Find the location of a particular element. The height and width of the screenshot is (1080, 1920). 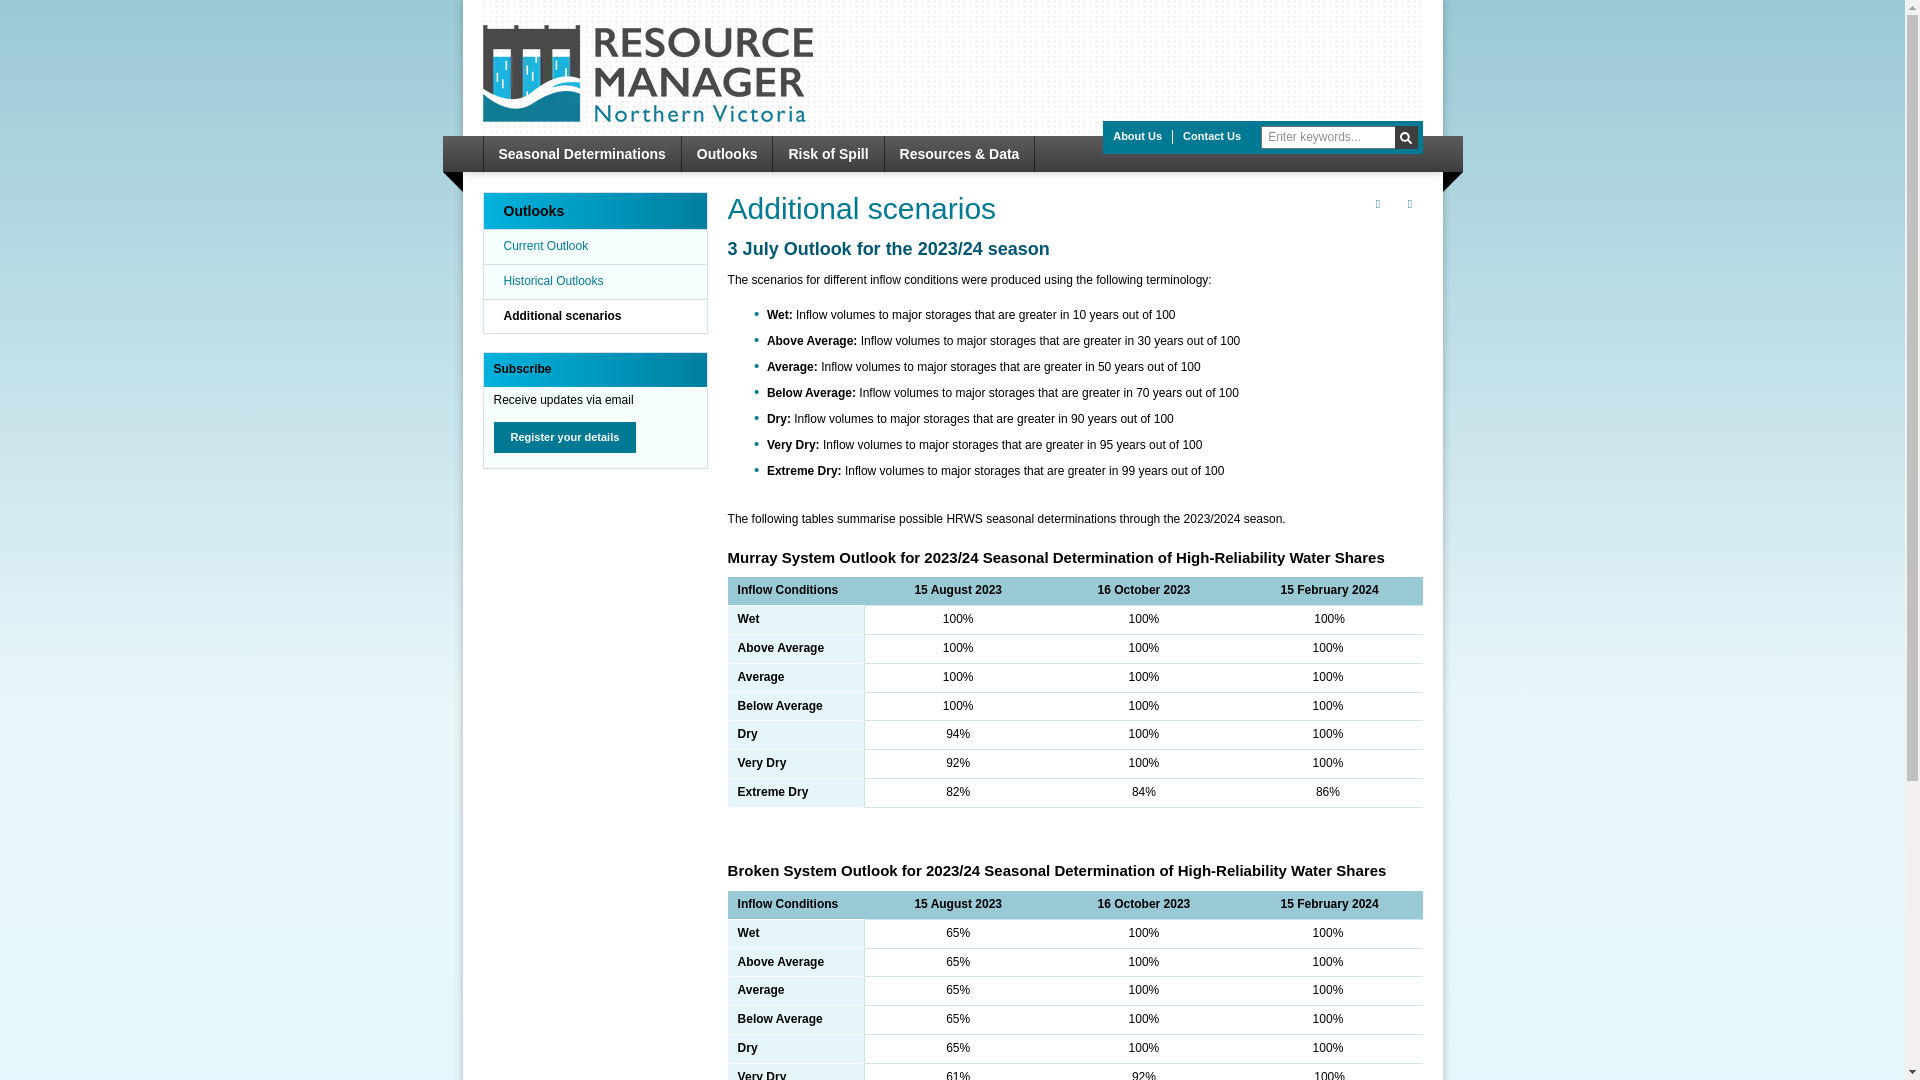

Print Page is located at coordinates (1378, 204).